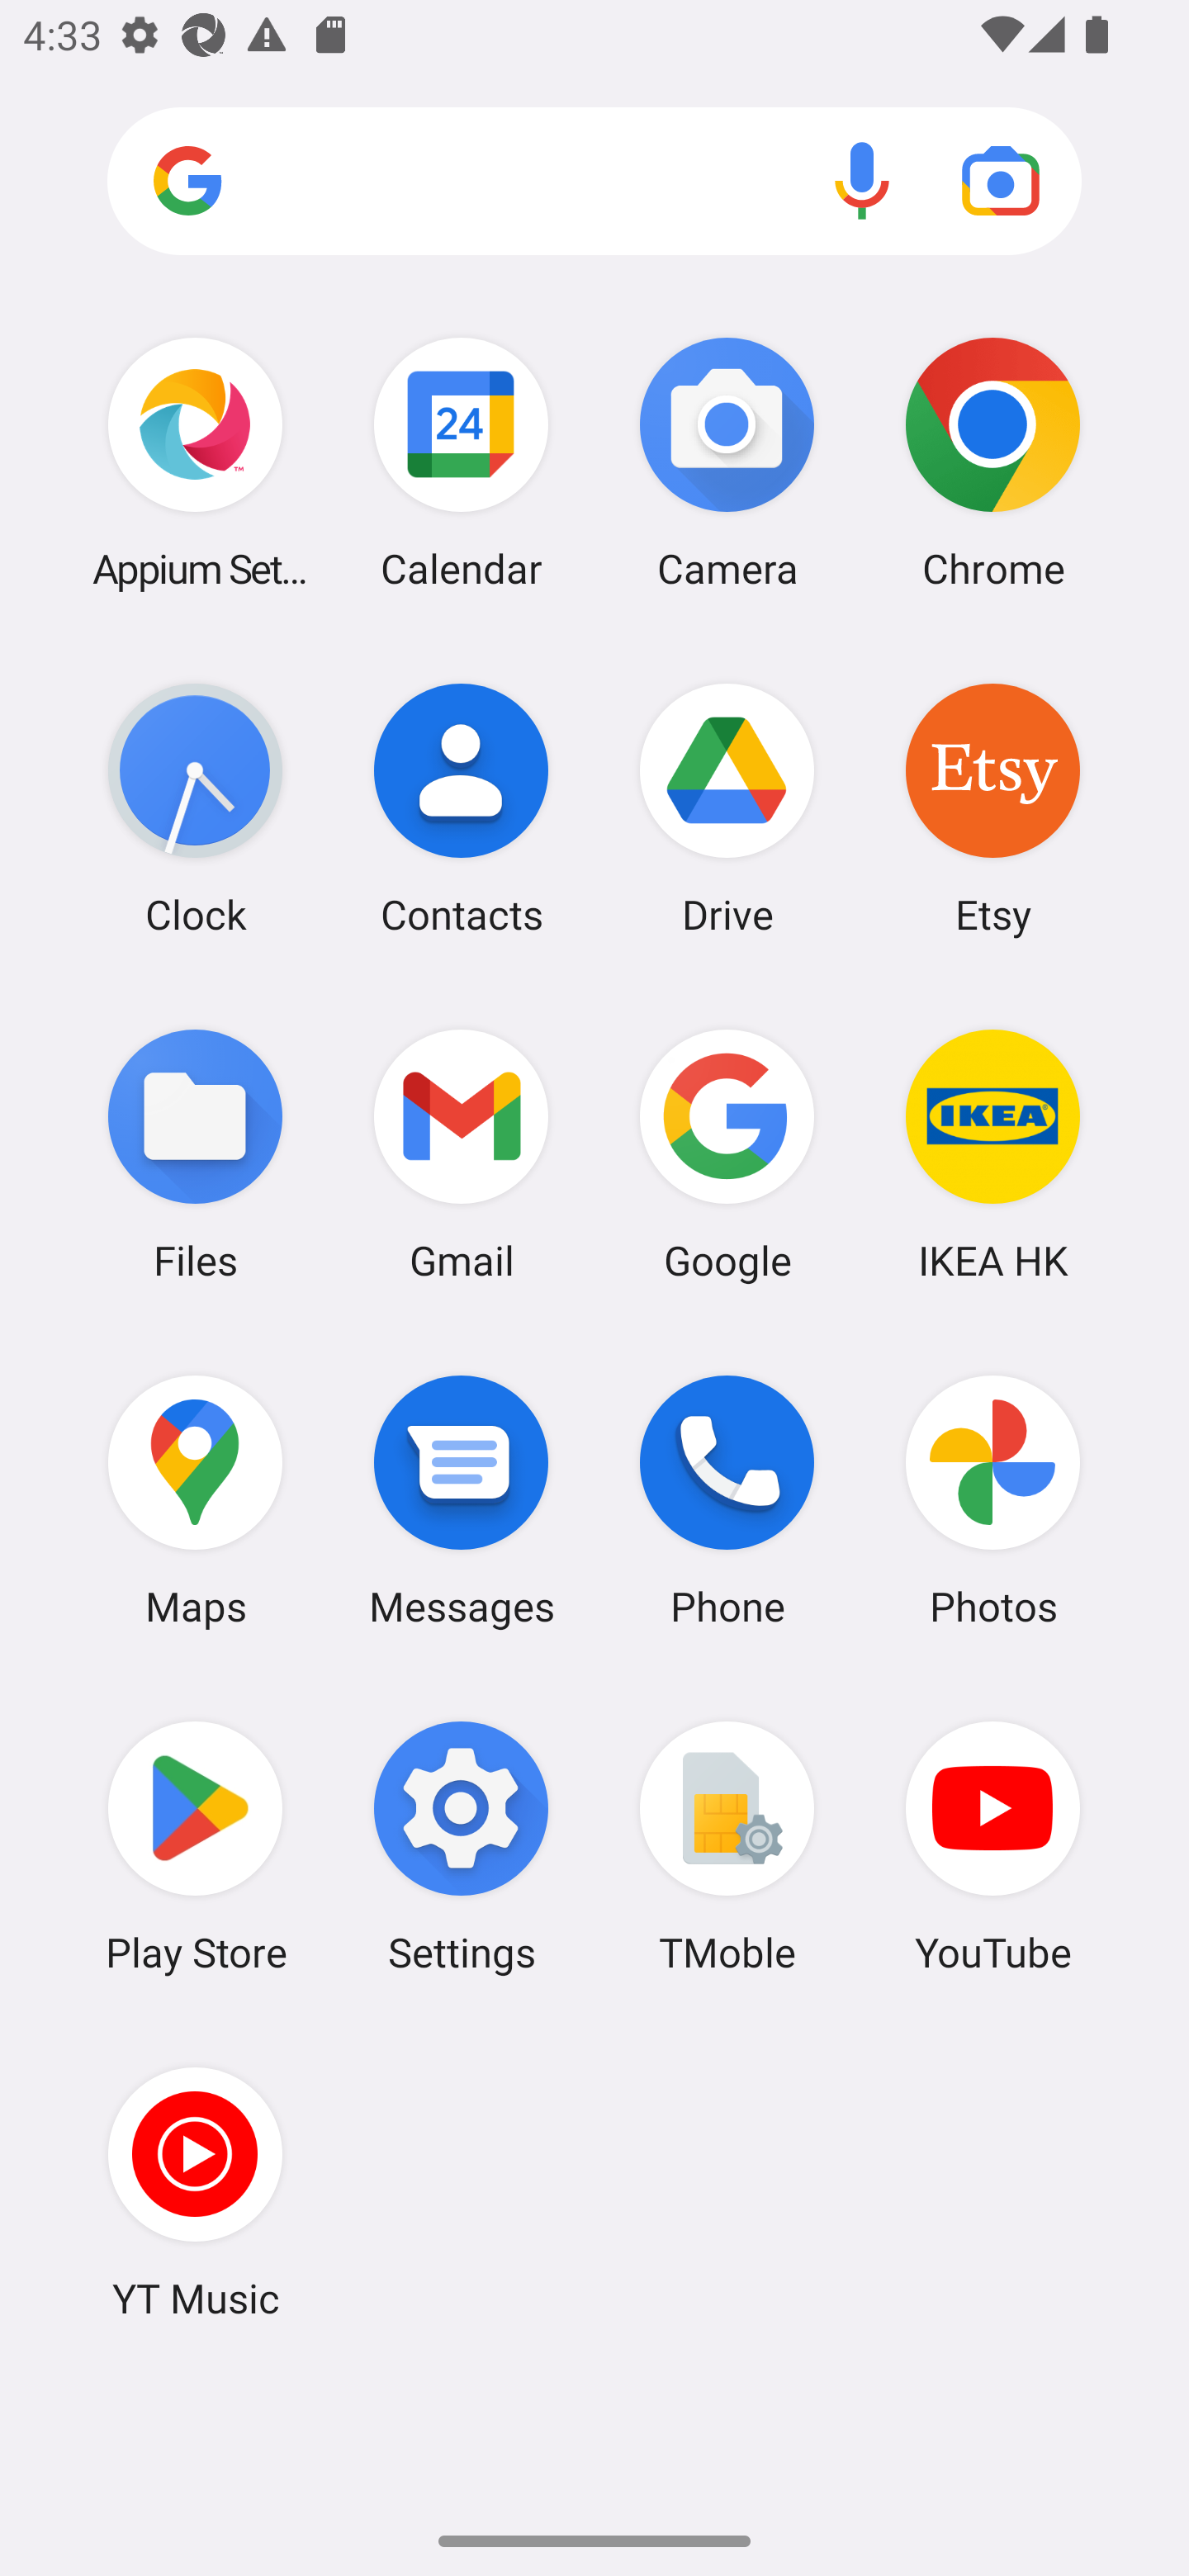 This screenshot has width=1189, height=2576. I want to click on Contacts, so click(461, 808).